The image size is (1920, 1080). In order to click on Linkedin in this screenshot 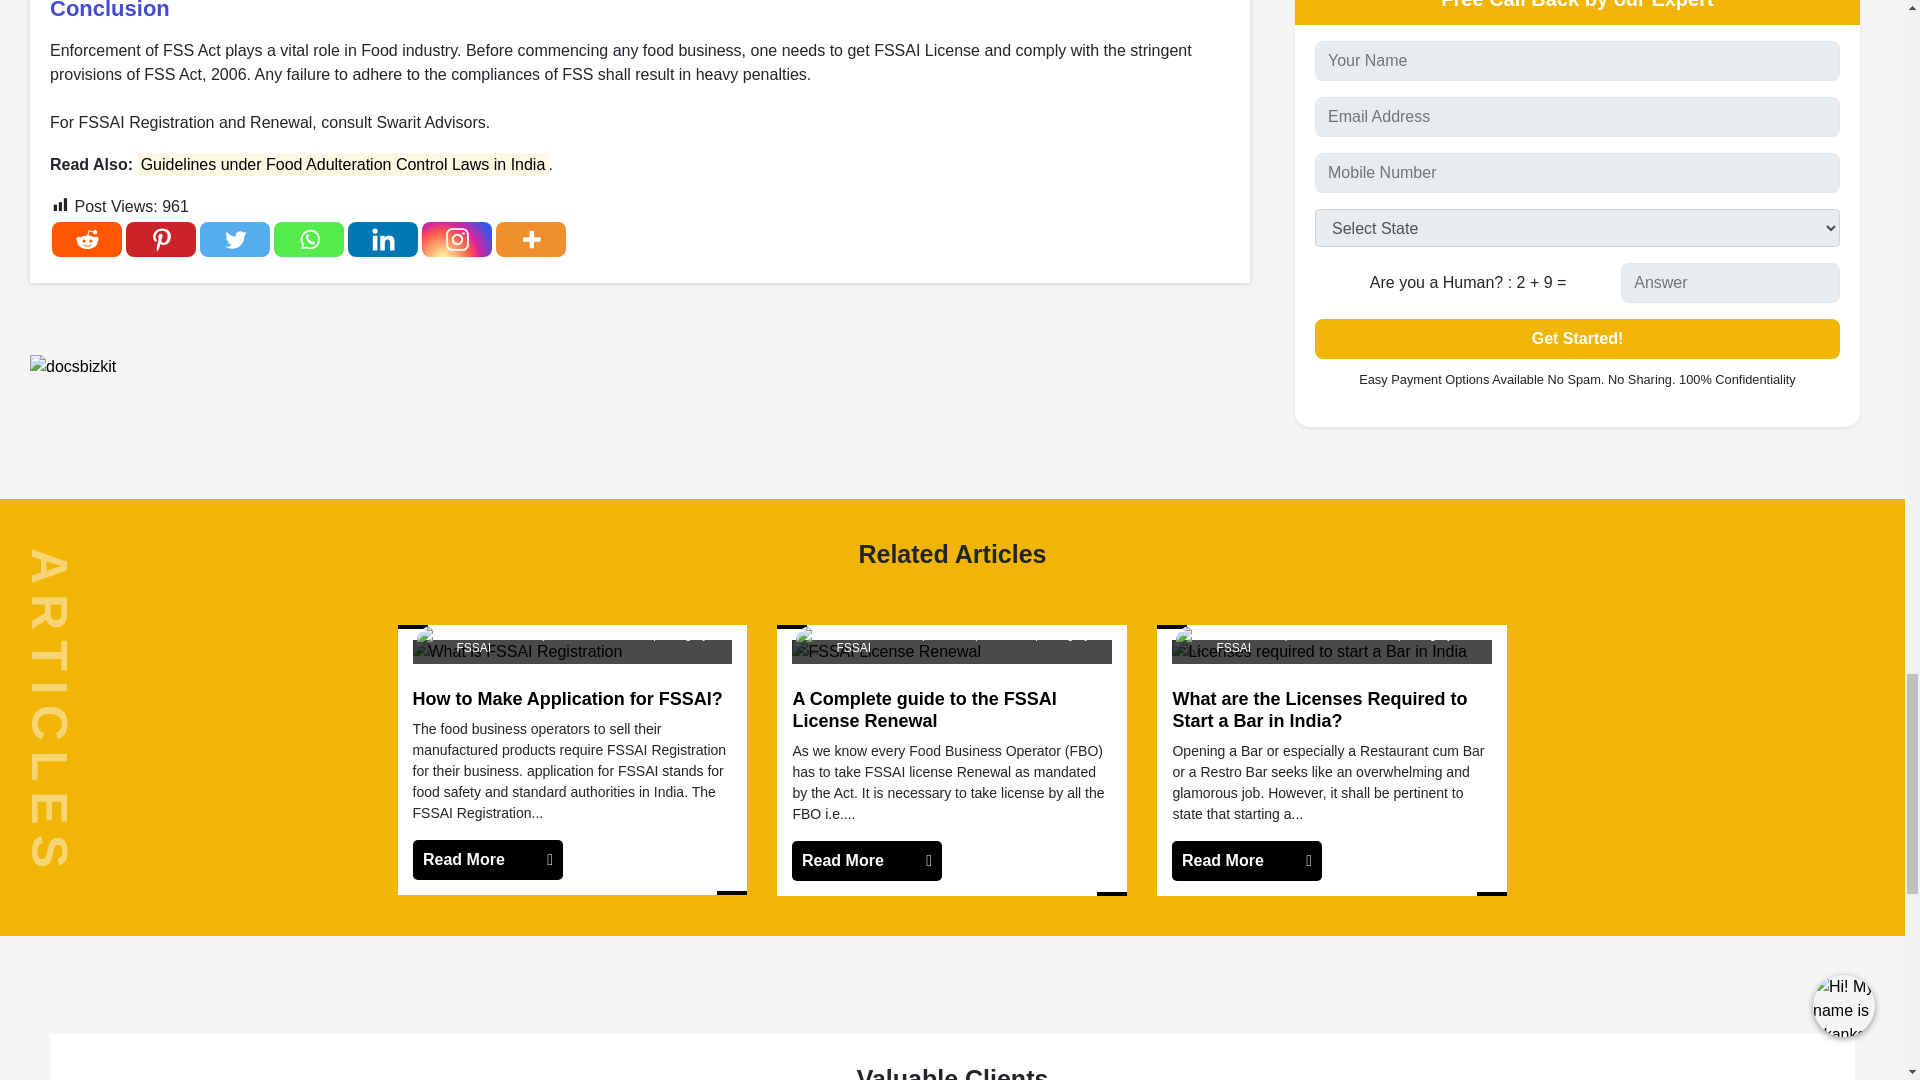, I will do `click(382, 240)`.